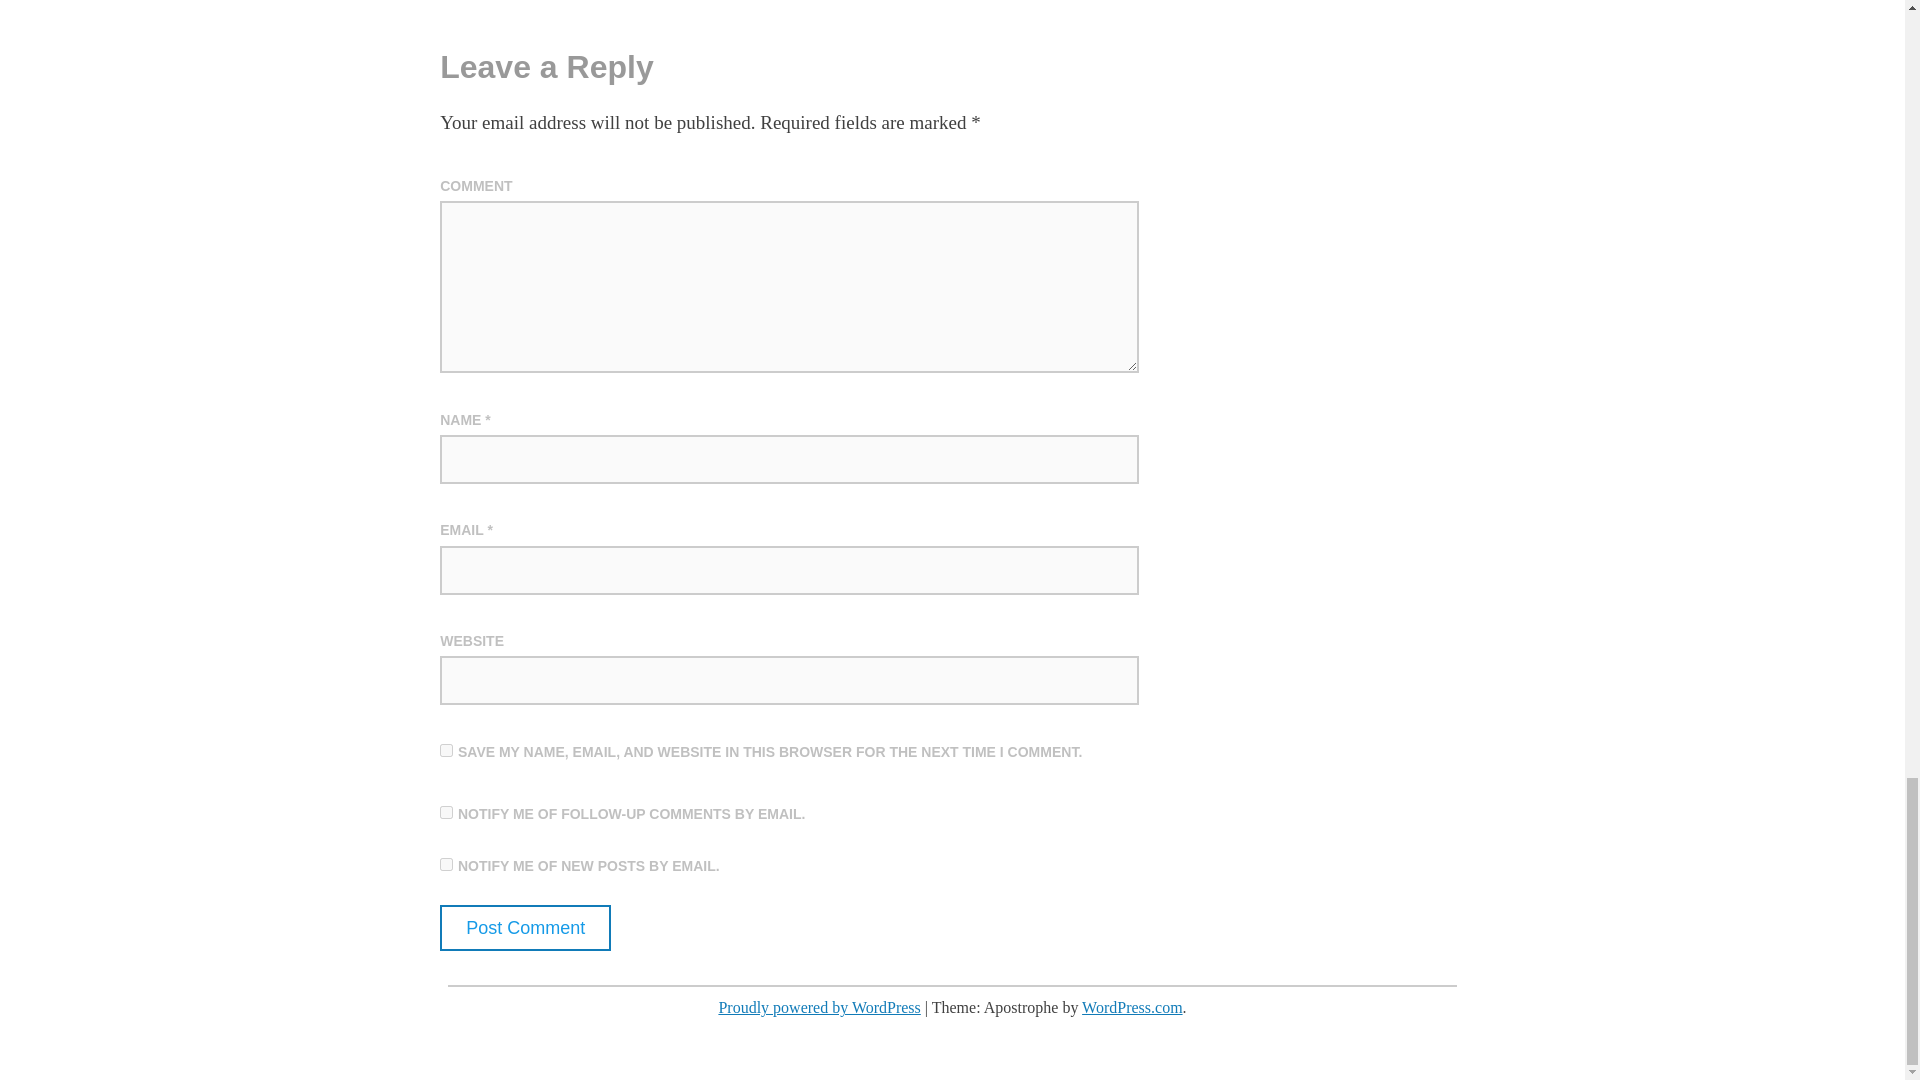 The image size is (1920, 1080). I want to click on subscribe, so click(446, 864).